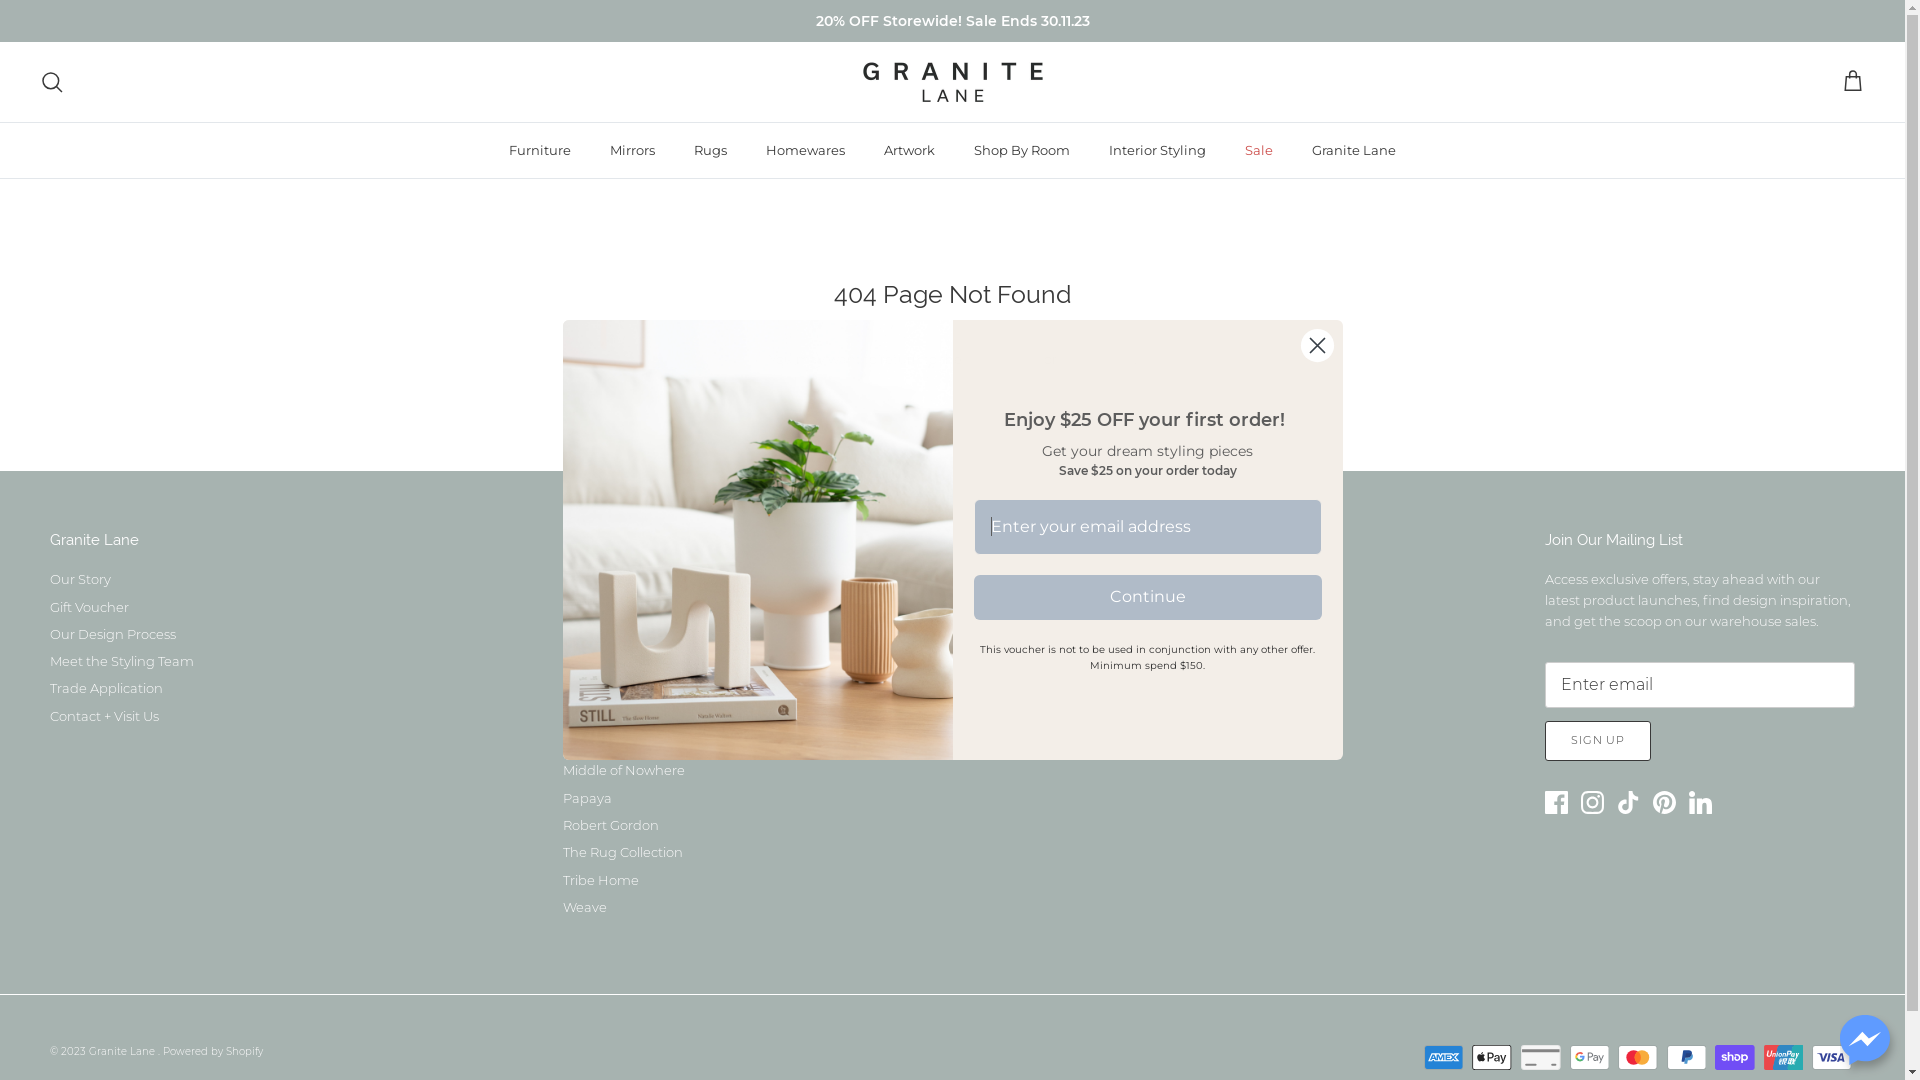 This screenshot has width=1920, height=1080. Describe the element at coordinates (1114, 716) in the screenshot. I see `Terms & Conditions` at that location.